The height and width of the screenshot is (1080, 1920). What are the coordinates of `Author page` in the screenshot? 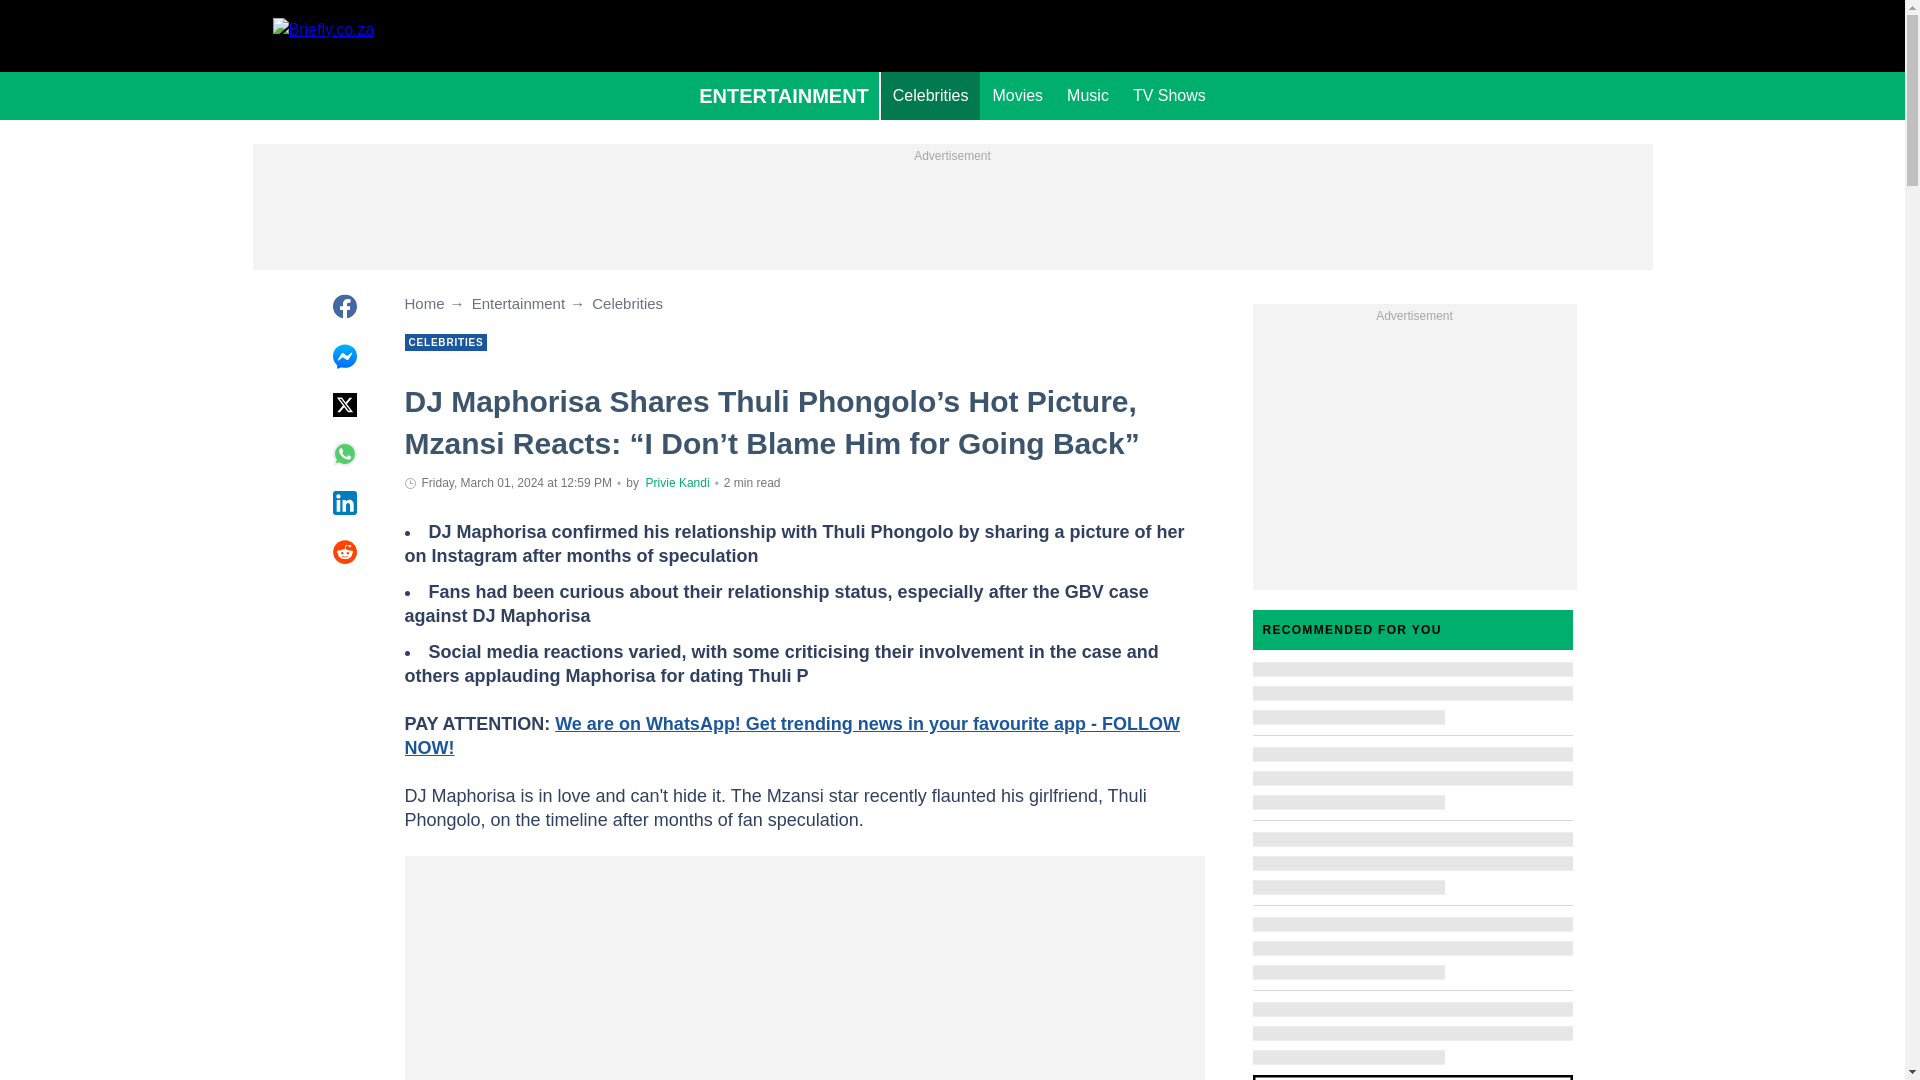 It's located at (678, 483).